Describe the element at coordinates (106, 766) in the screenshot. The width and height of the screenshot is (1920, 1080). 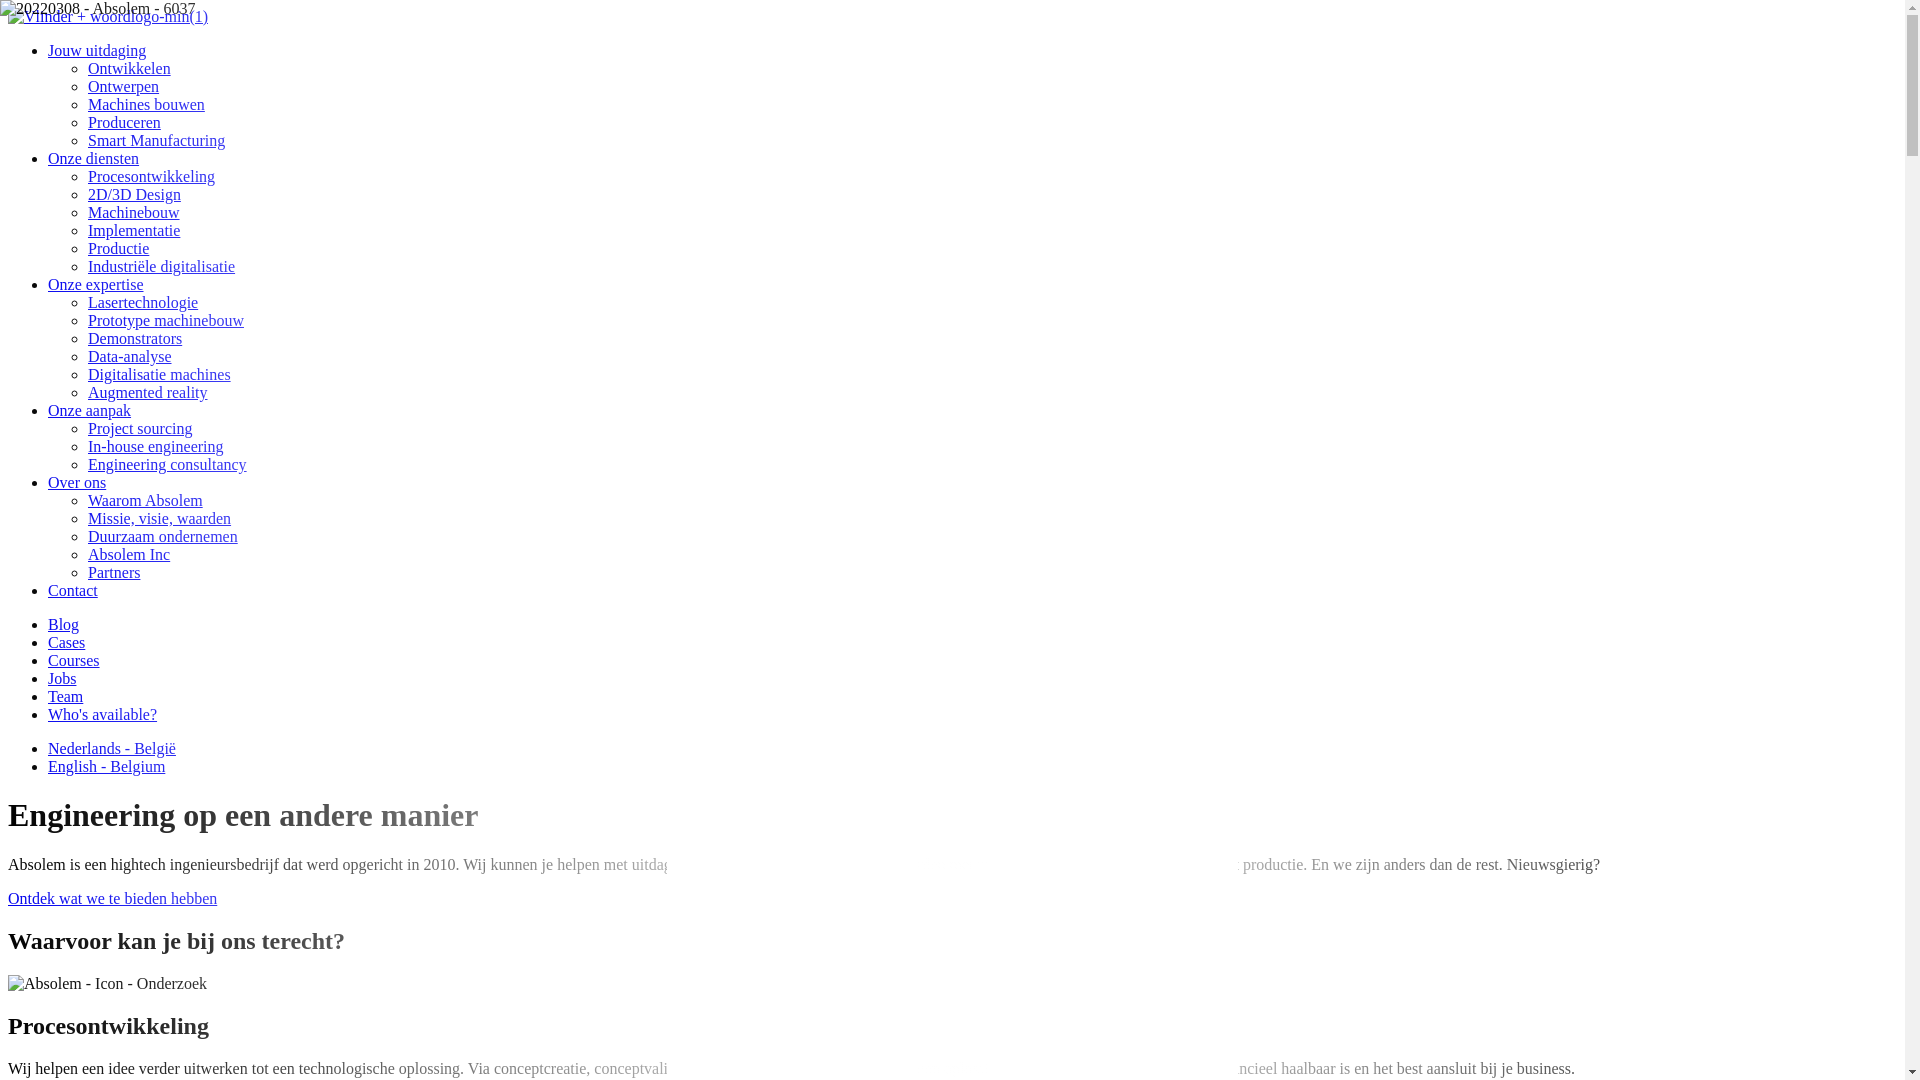
I see `English - Belgium` at that location.